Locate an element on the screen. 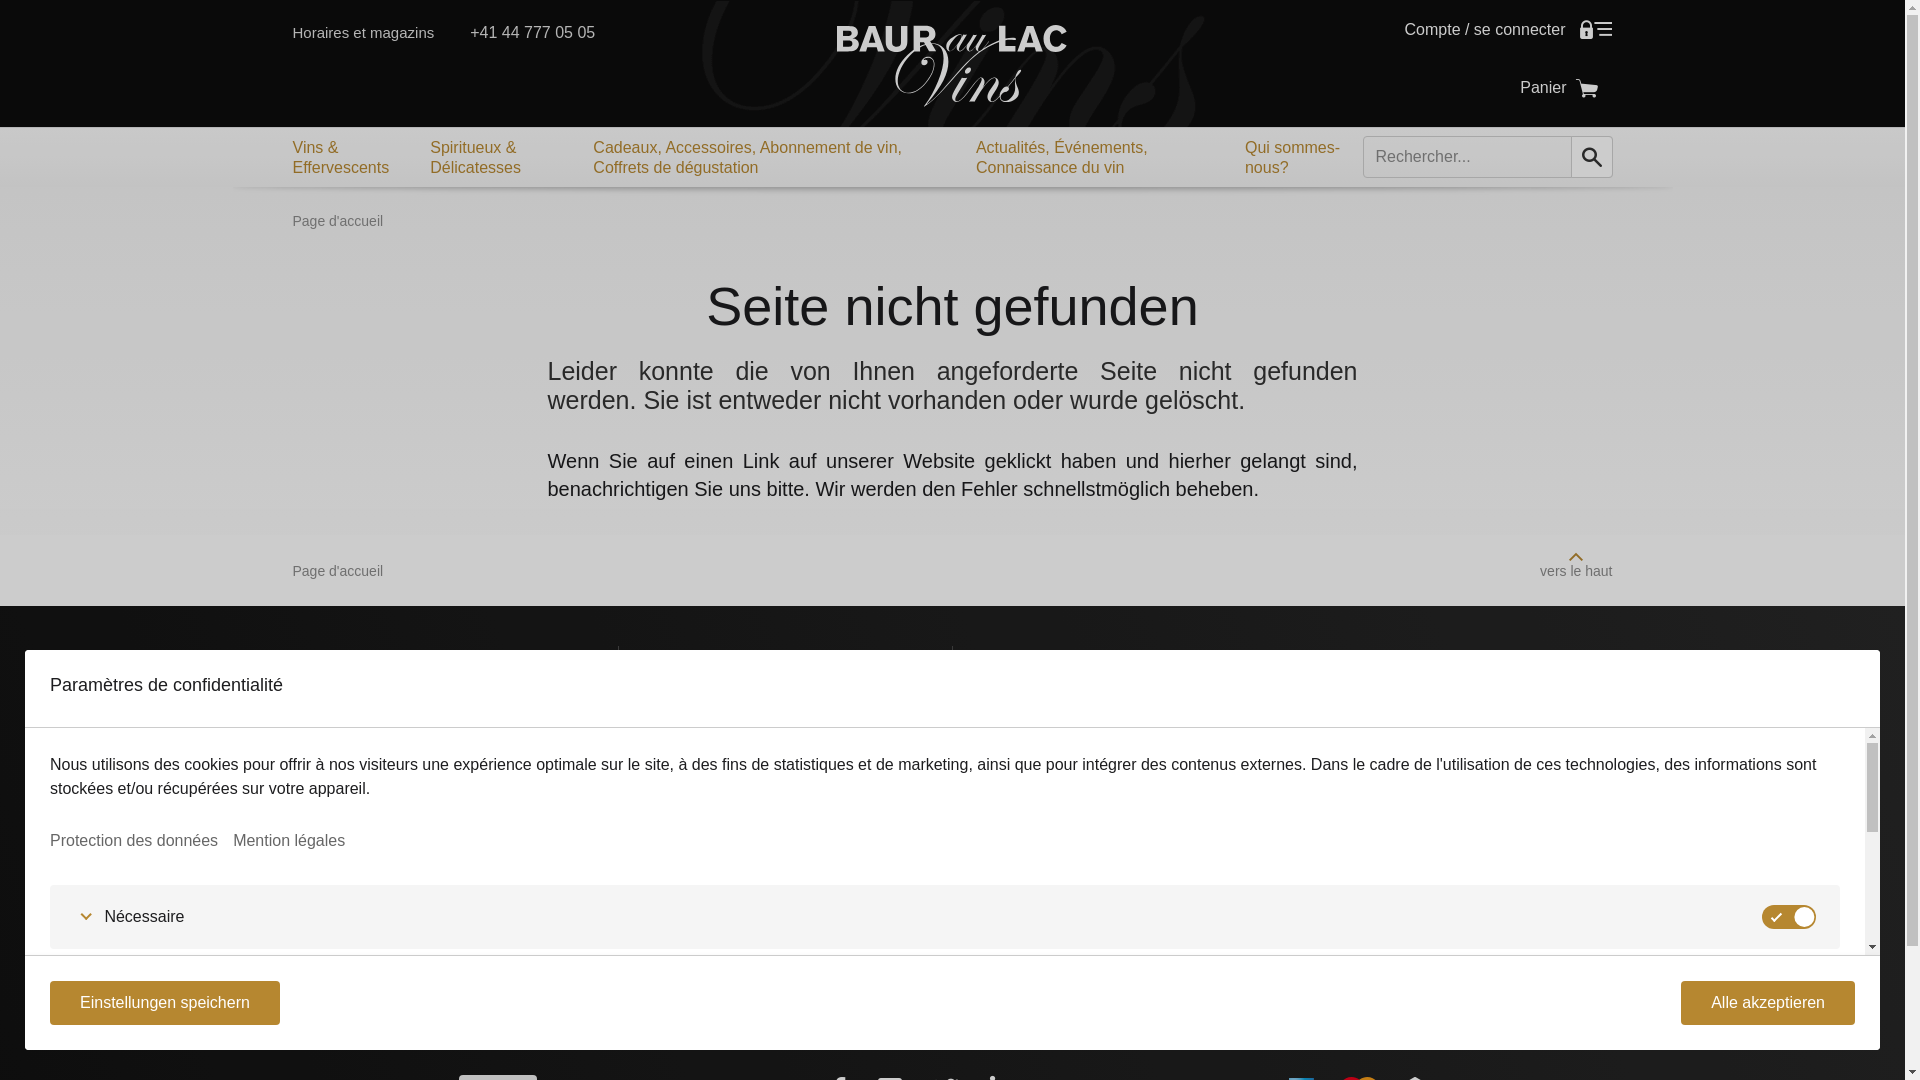 The height and width of the screenshot is (1080, 1920). Qui sommes-nous? is located at coordinates (1296, 157).